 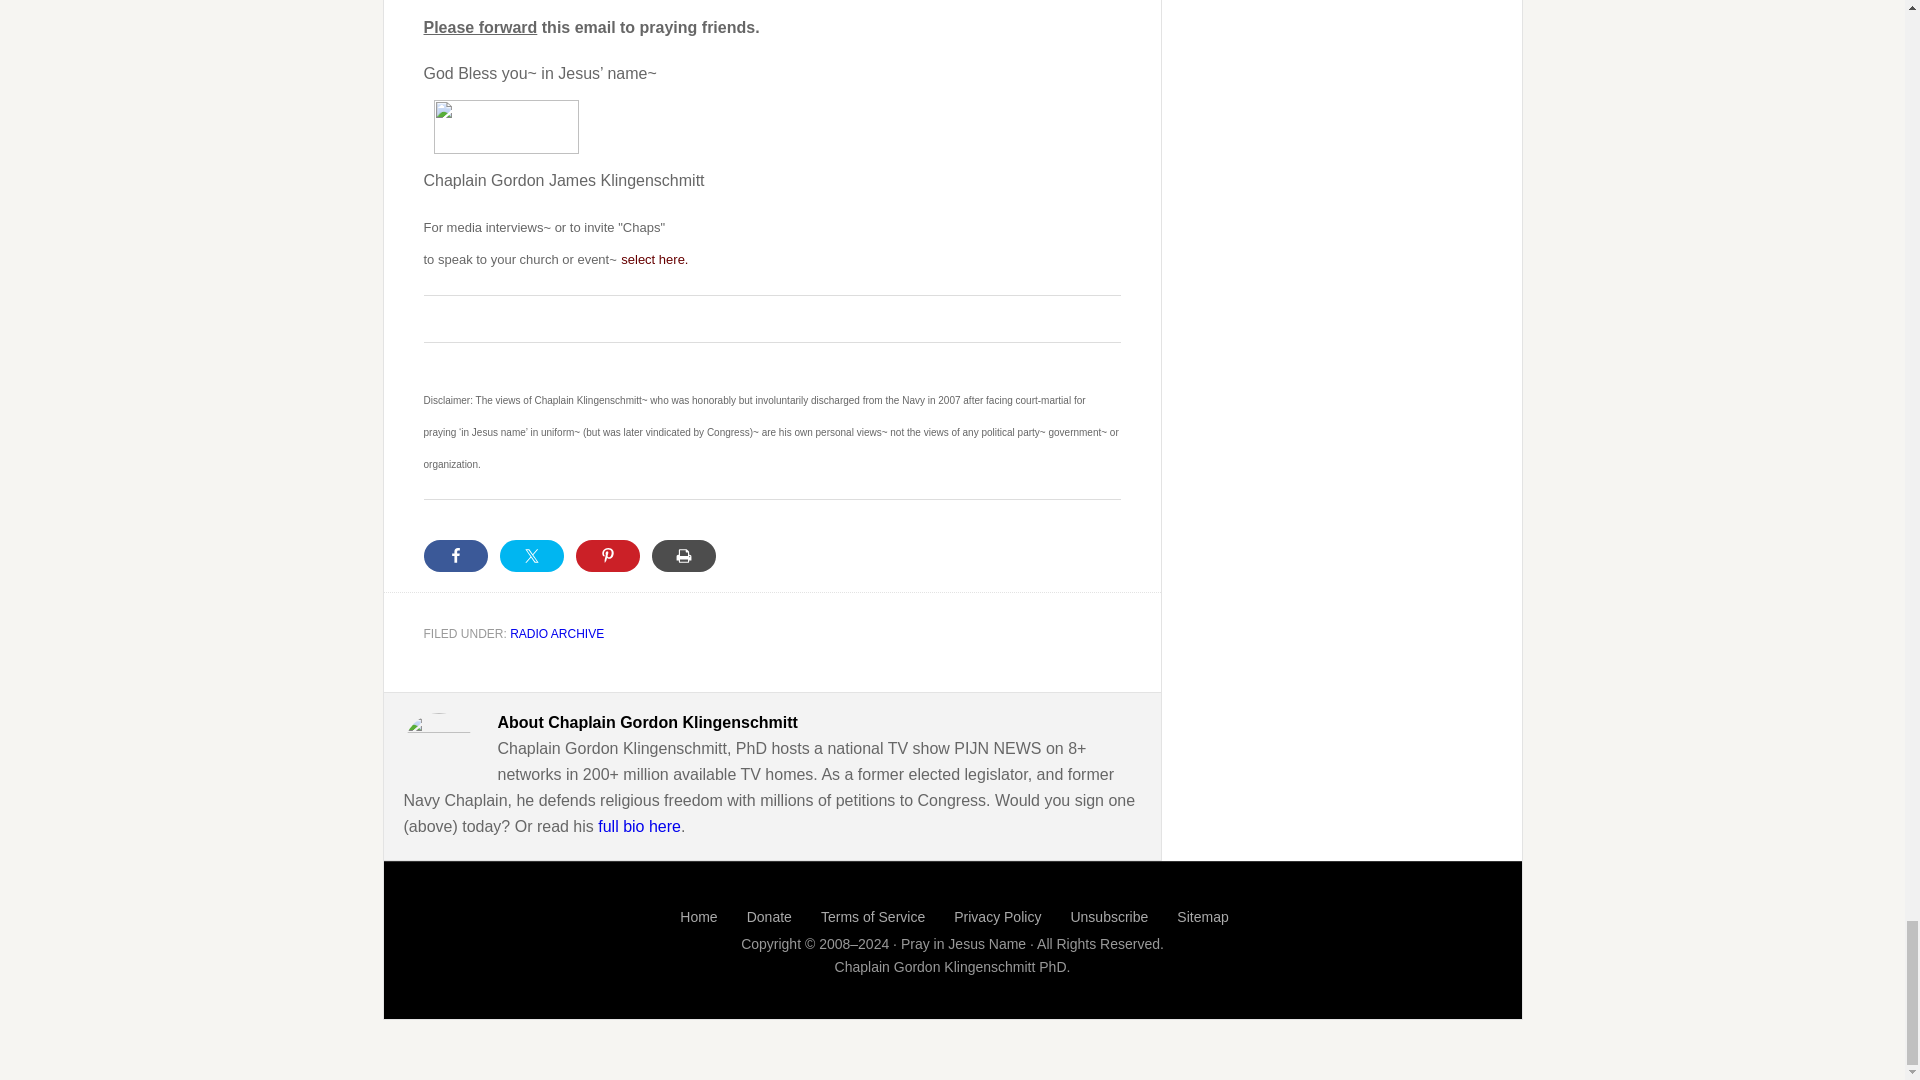 I want to click on Share on Twitter, so click(x=532, y=556).